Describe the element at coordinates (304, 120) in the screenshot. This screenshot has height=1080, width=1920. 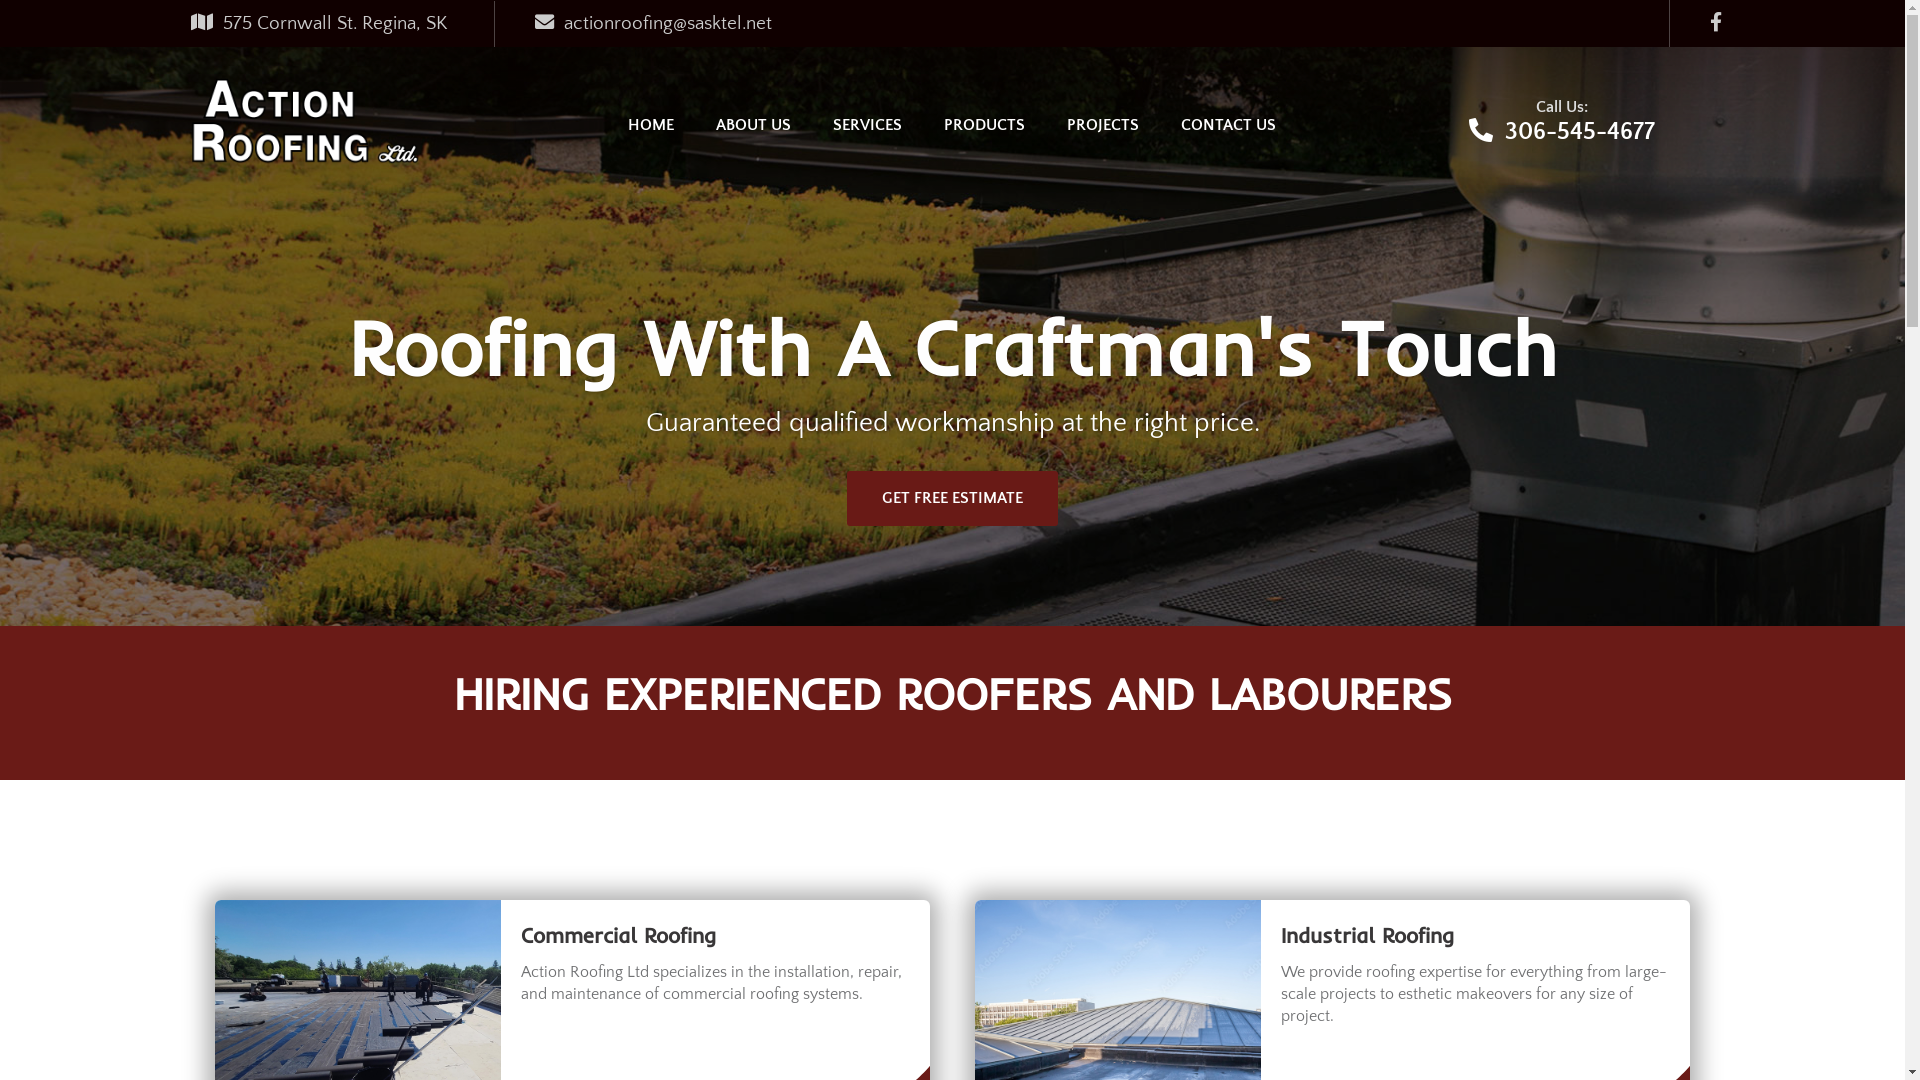
I see `placeholder-logo` at that location.